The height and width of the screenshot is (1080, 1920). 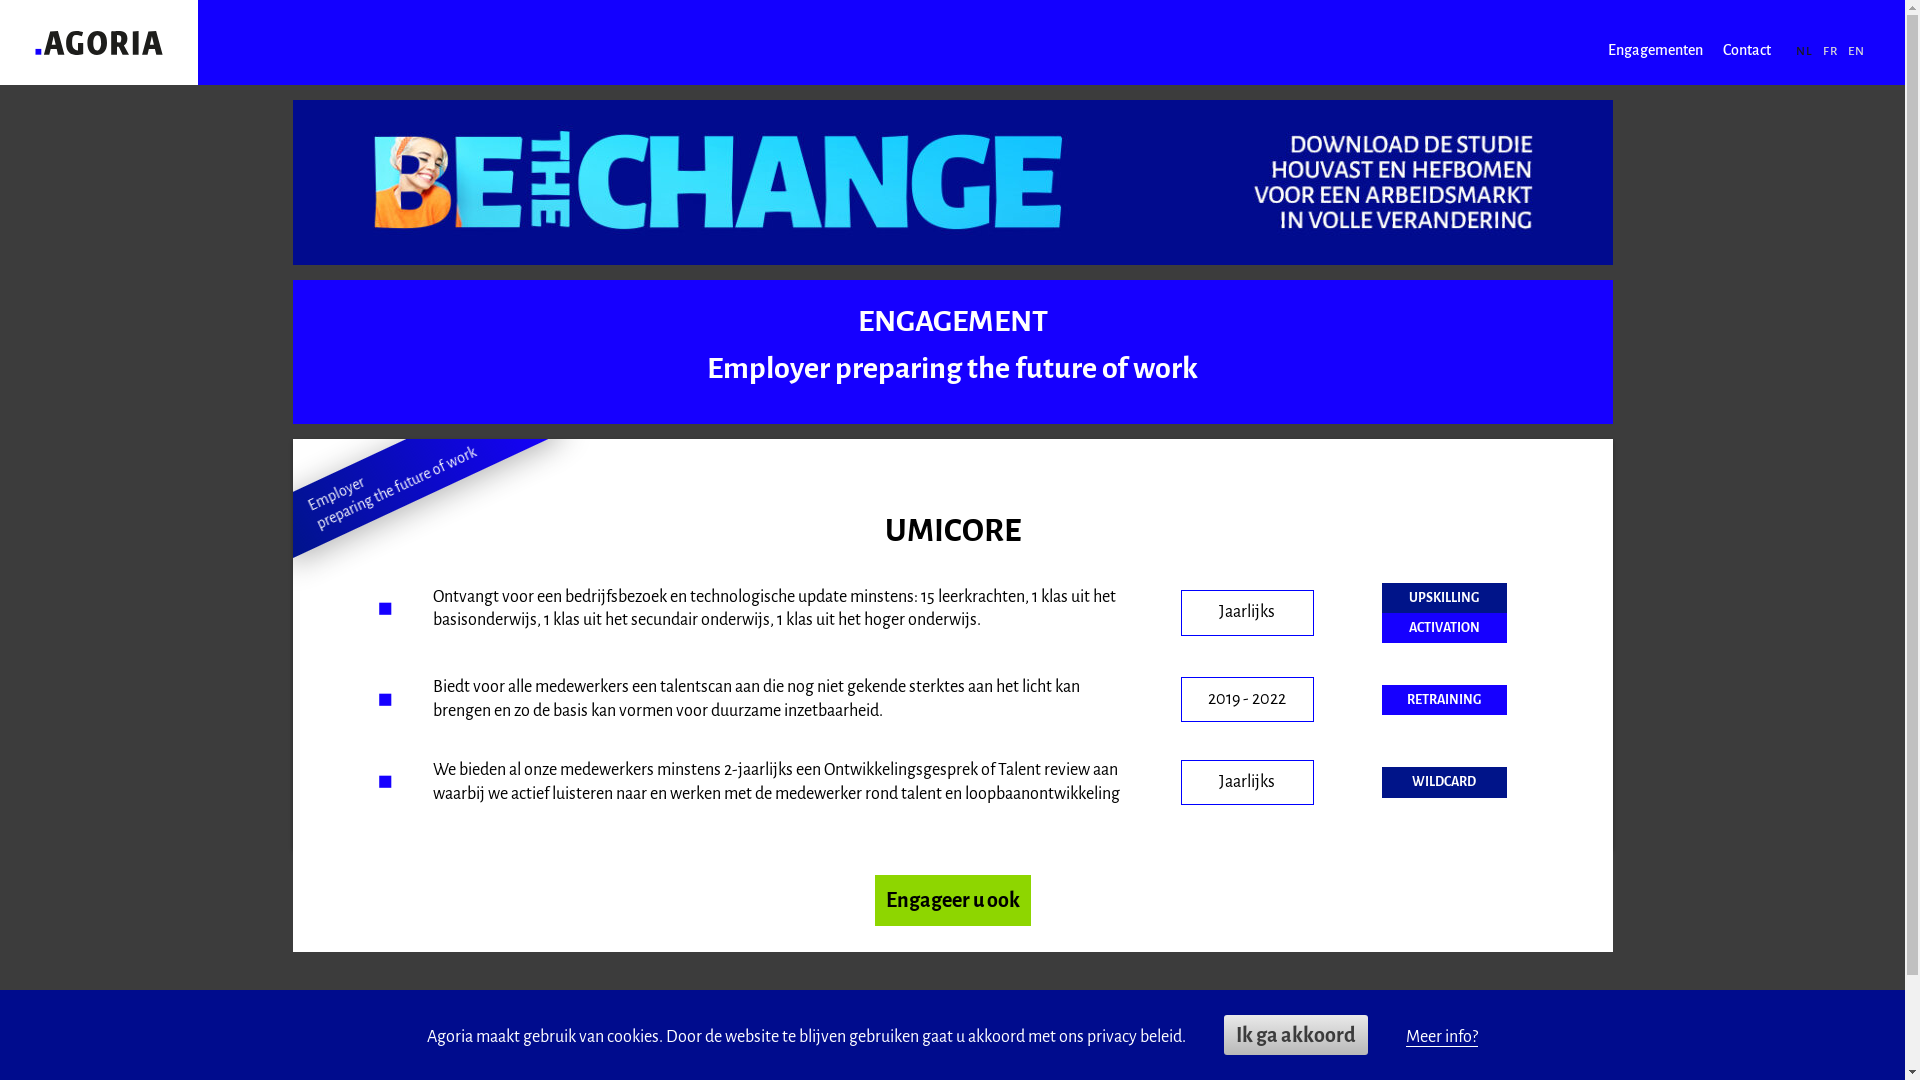 What do you see at coordinates (1444, 628) in the screenshot?
I see `ACTIVATION` at bounding box center [1444, 628].